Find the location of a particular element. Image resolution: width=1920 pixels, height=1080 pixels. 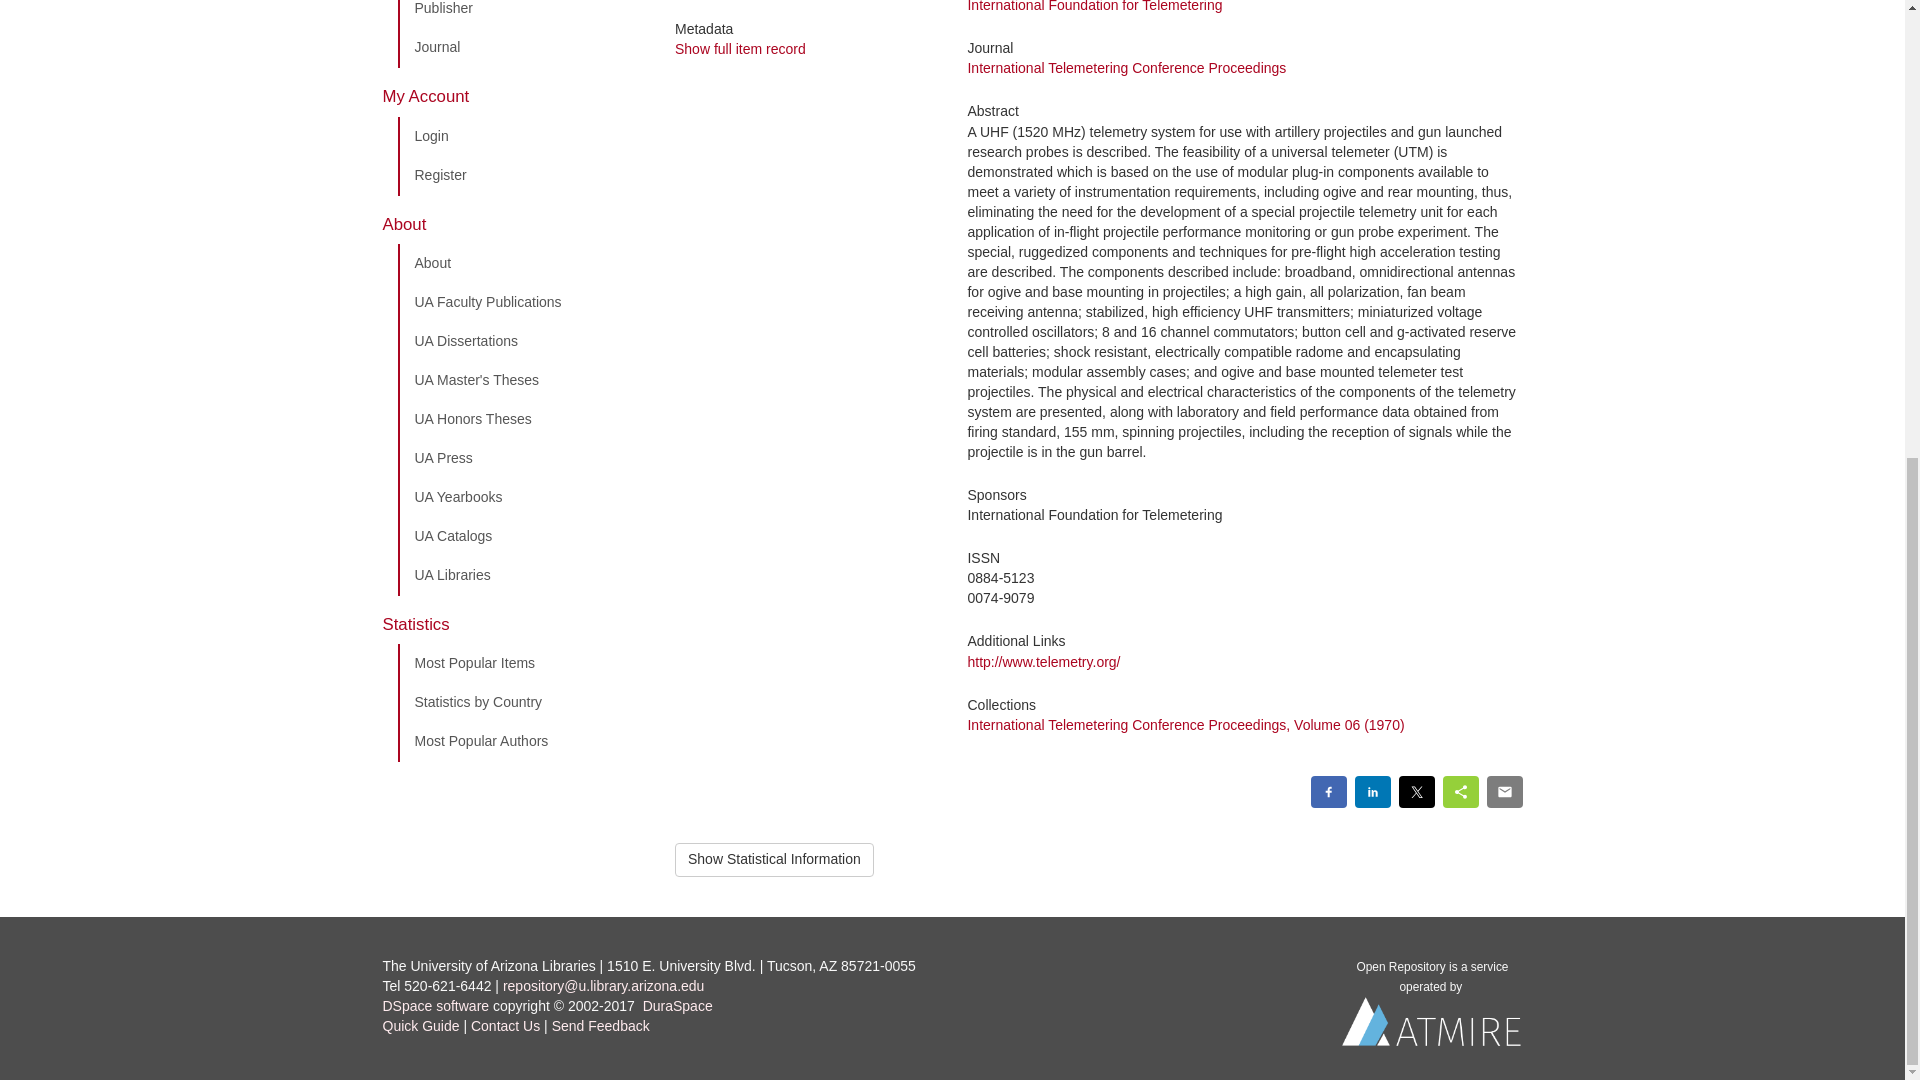

Register is located at coordinates (521, 175).